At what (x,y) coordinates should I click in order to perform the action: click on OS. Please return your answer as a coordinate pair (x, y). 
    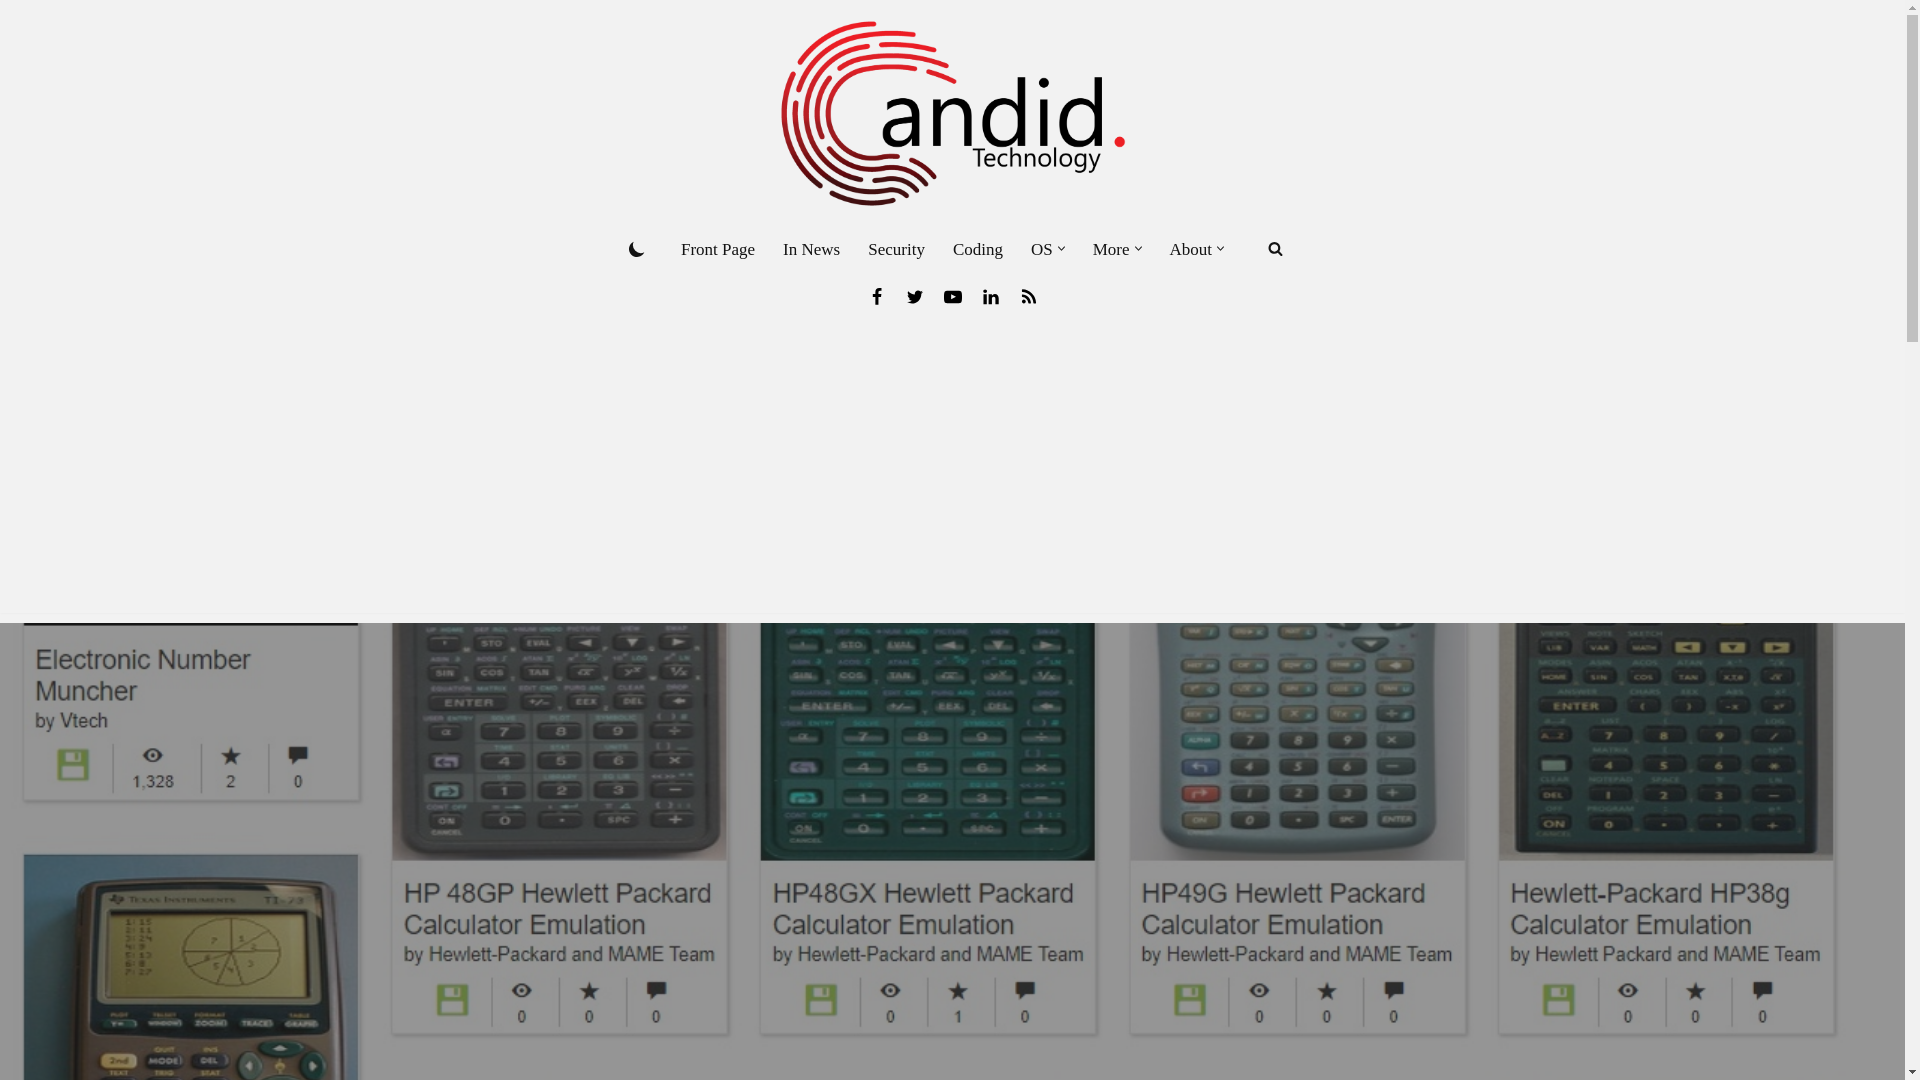
    Looking at the image, I should click on (1042, 249).